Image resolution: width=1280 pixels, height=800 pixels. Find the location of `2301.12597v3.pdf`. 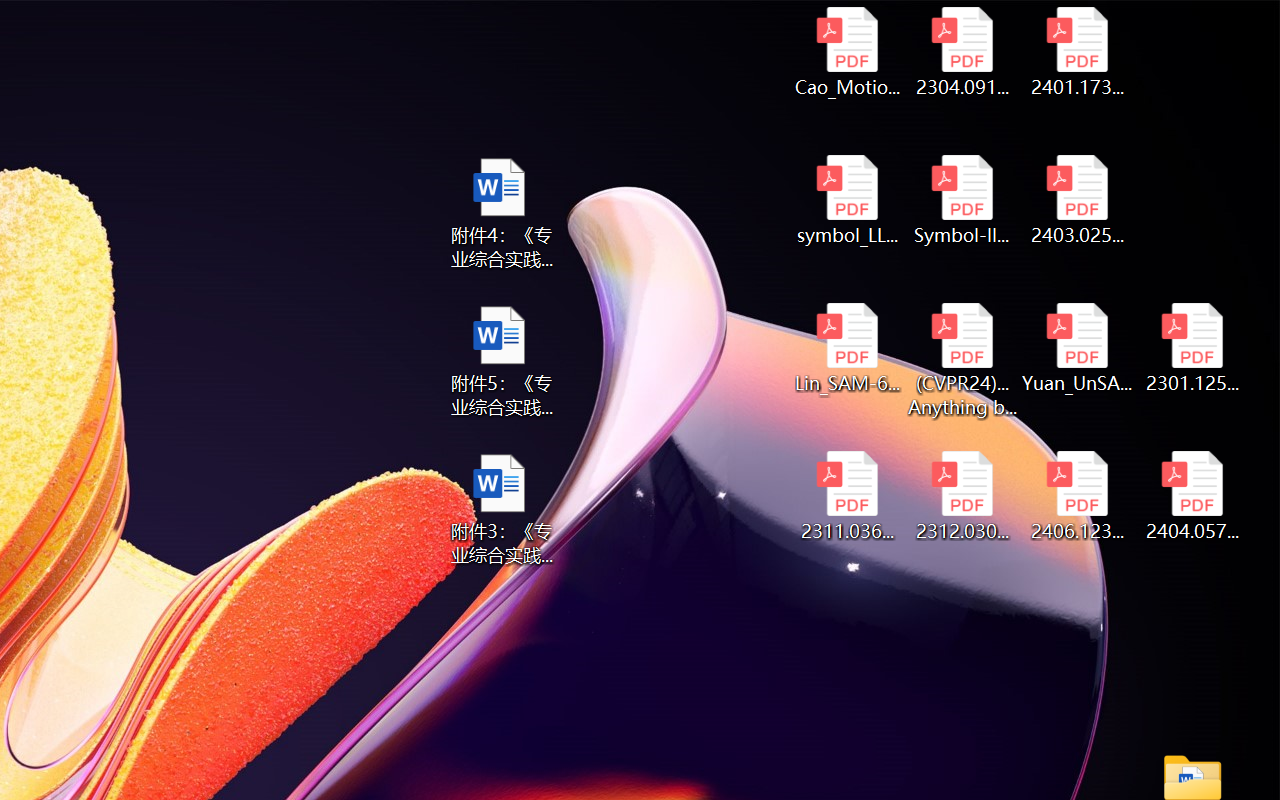

2301.12597v3.pdf is located at coordinates (1192, 348).